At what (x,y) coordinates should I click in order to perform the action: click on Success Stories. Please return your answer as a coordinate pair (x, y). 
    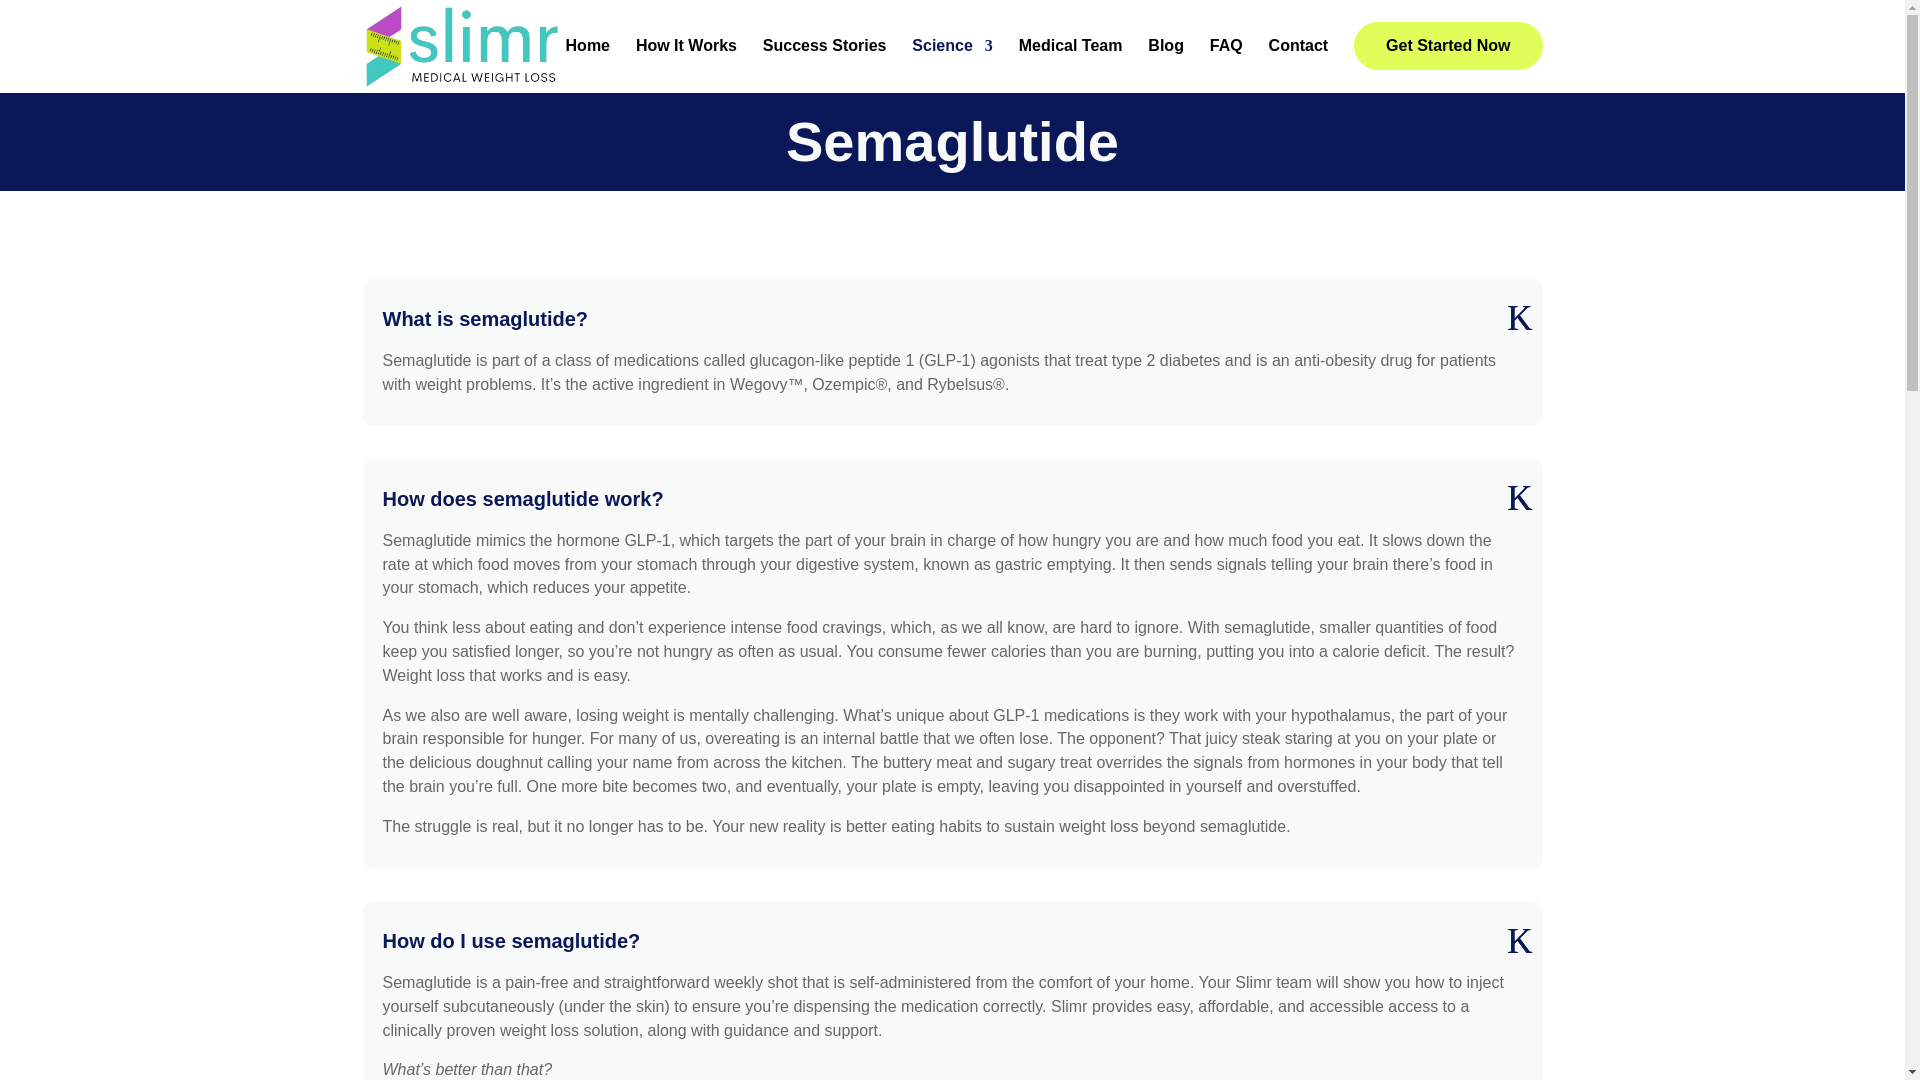
    Looking at the image, I should click on (824, 62).